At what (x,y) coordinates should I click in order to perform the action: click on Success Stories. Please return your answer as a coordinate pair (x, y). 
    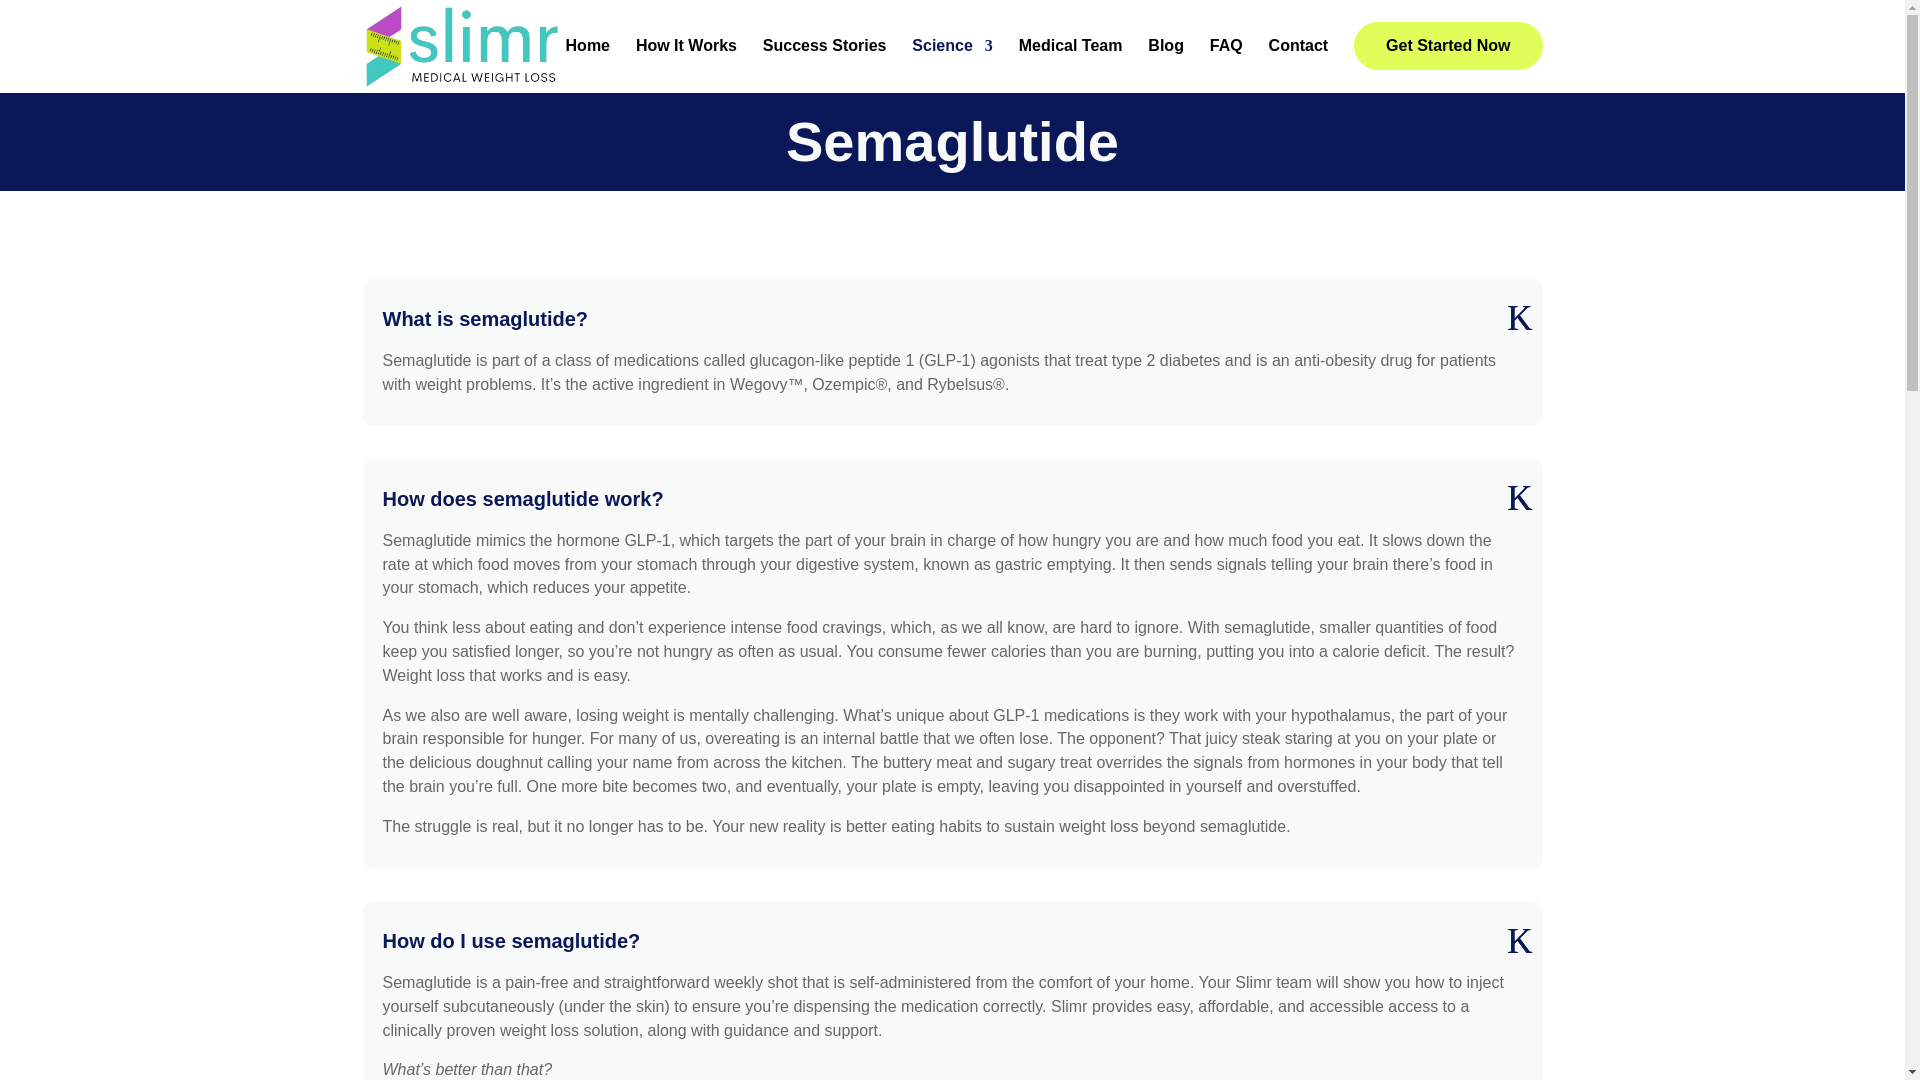
    Looking at the image, I should click on (824, 62).